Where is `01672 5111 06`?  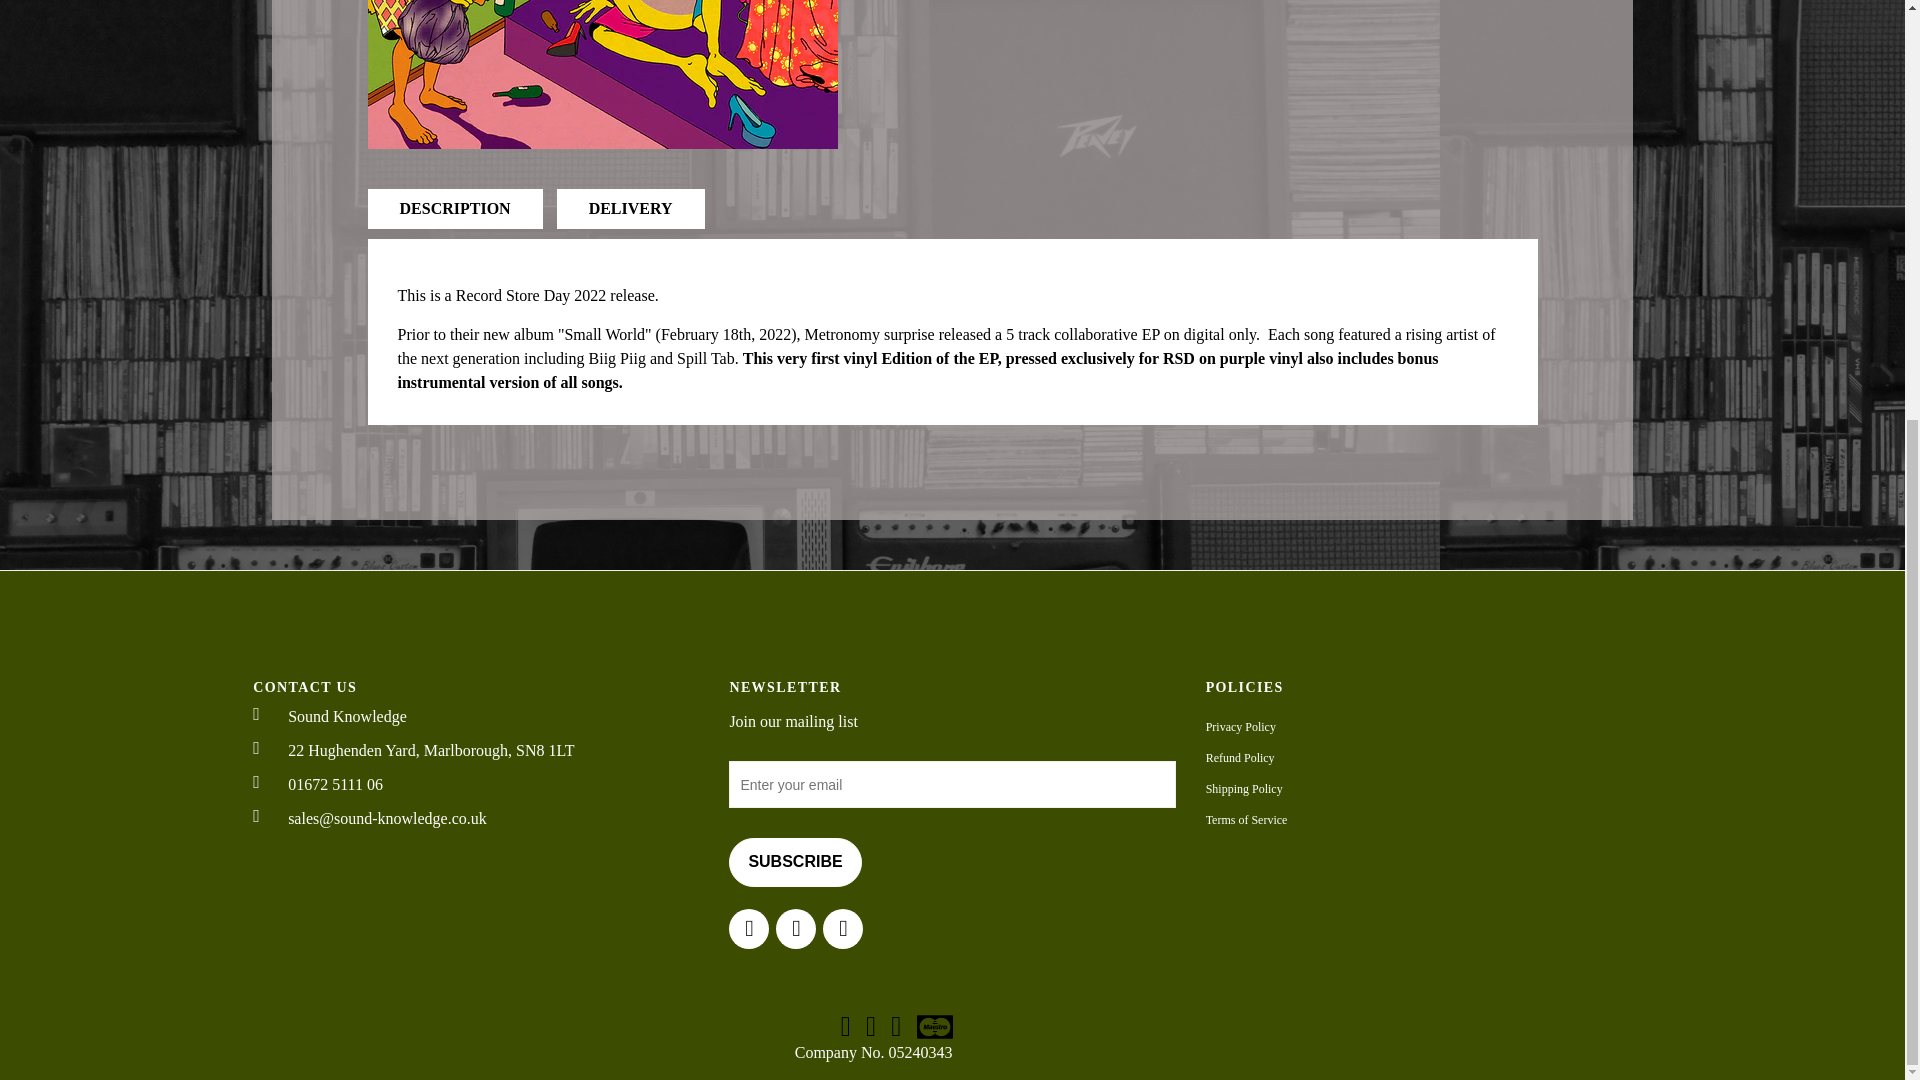
01672 5111 06 is located at coordinates (476, 785).